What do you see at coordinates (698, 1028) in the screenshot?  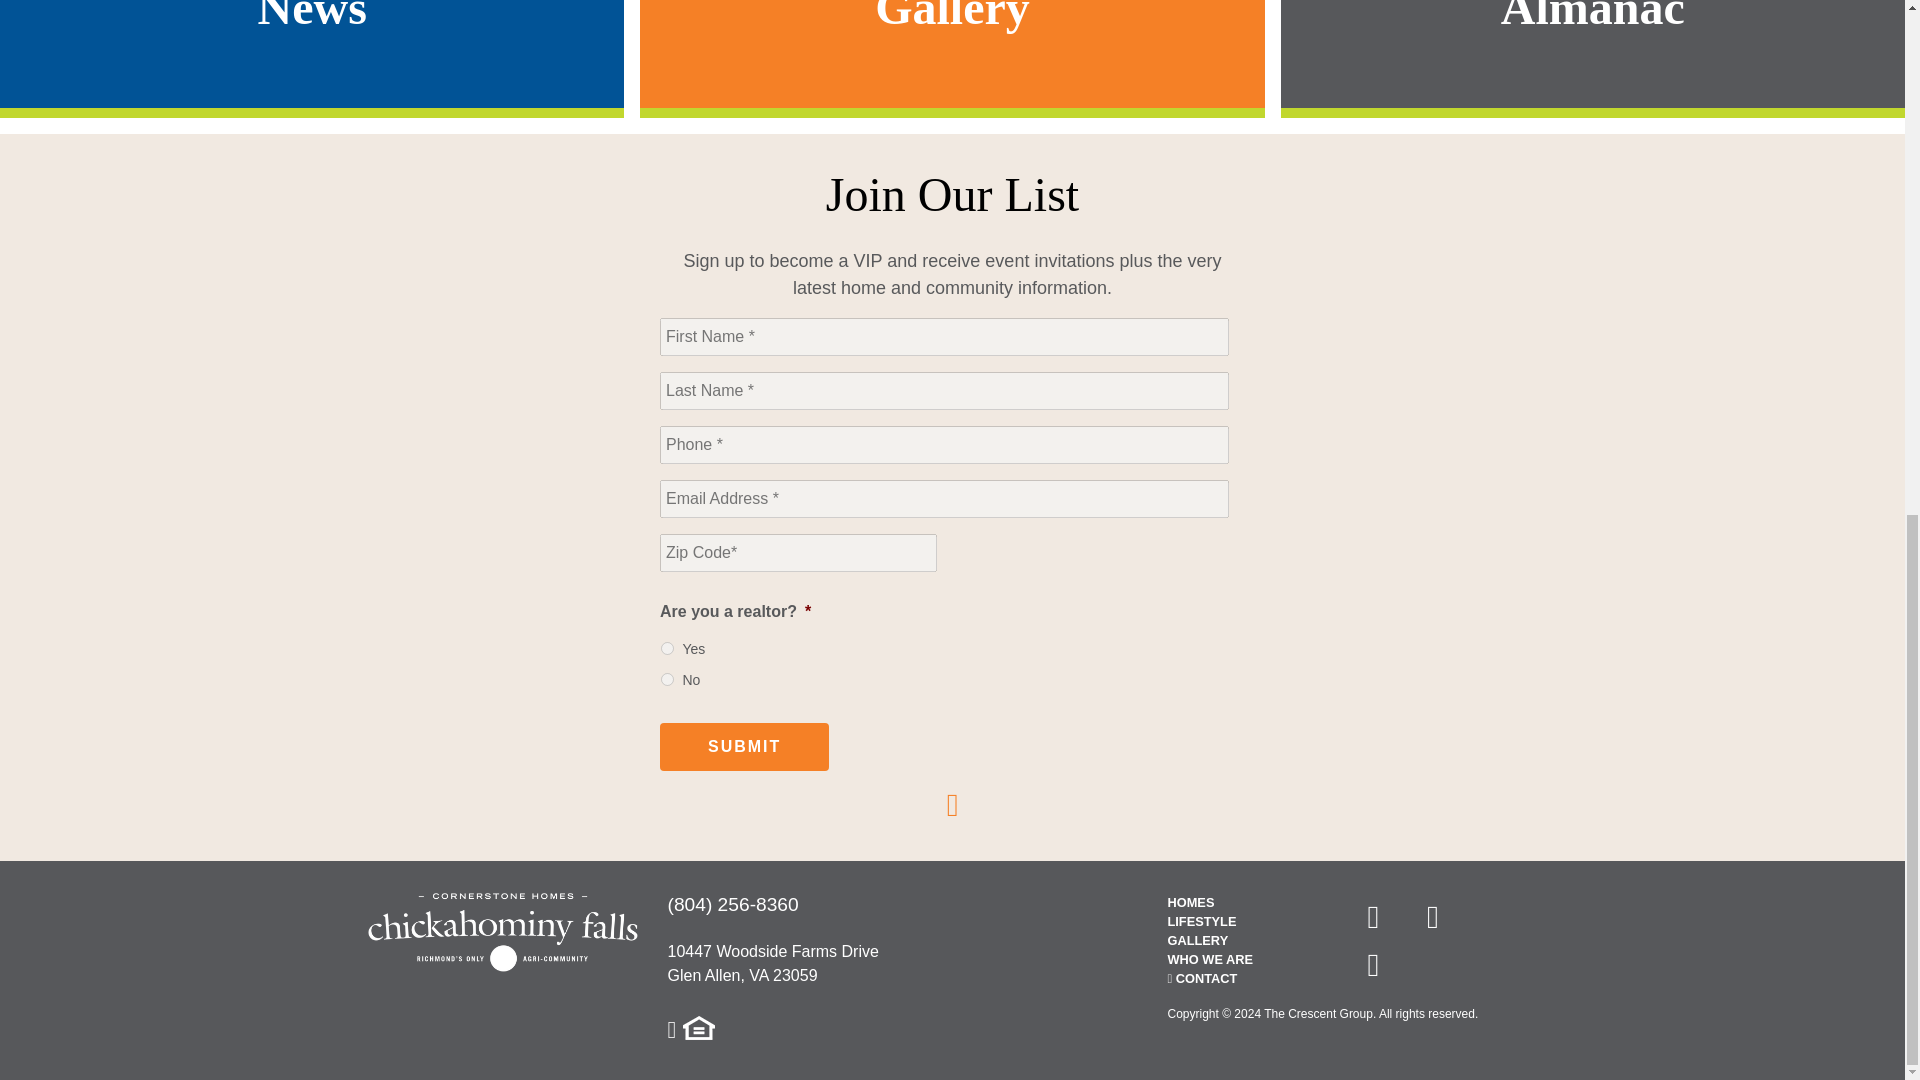 I see `Equal Housing Opportunity` at bounding box center [698, 1028].